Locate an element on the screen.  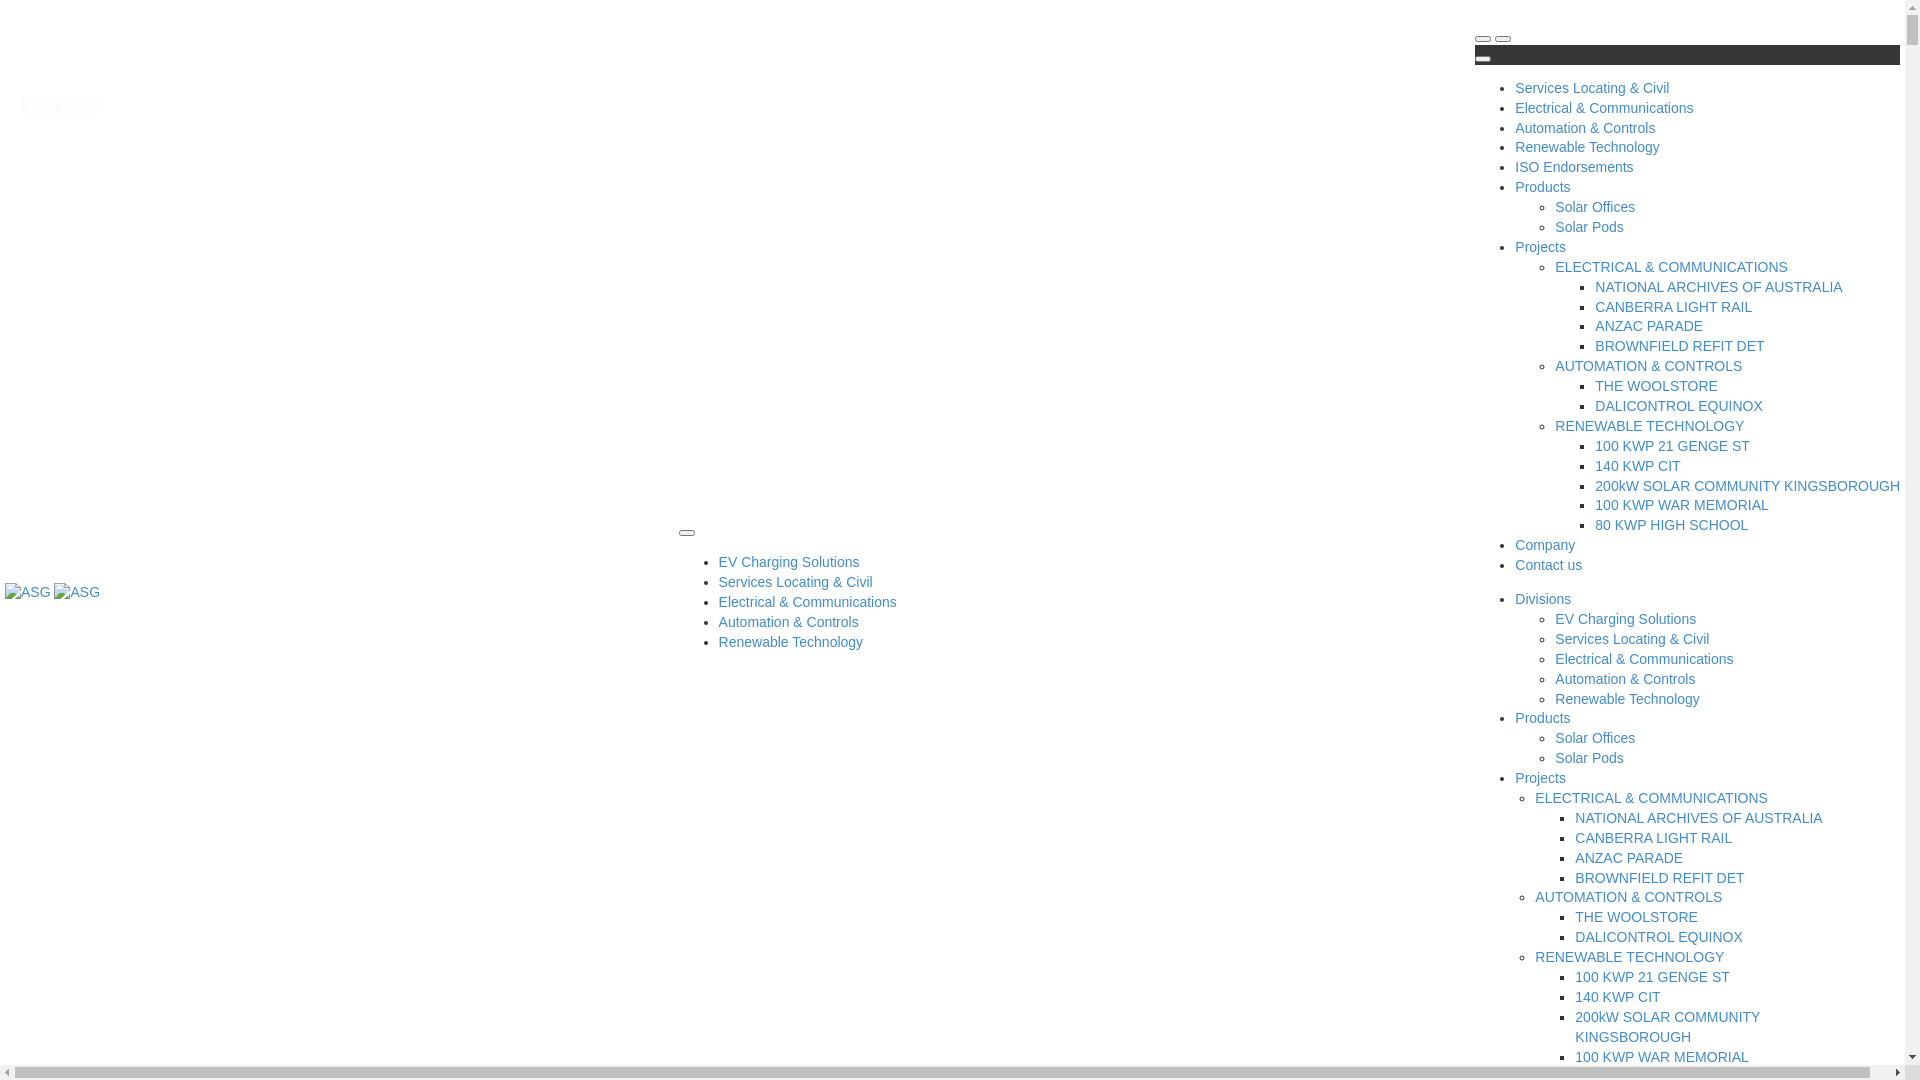
Automation & Controls is located at coordinates (789, 624).